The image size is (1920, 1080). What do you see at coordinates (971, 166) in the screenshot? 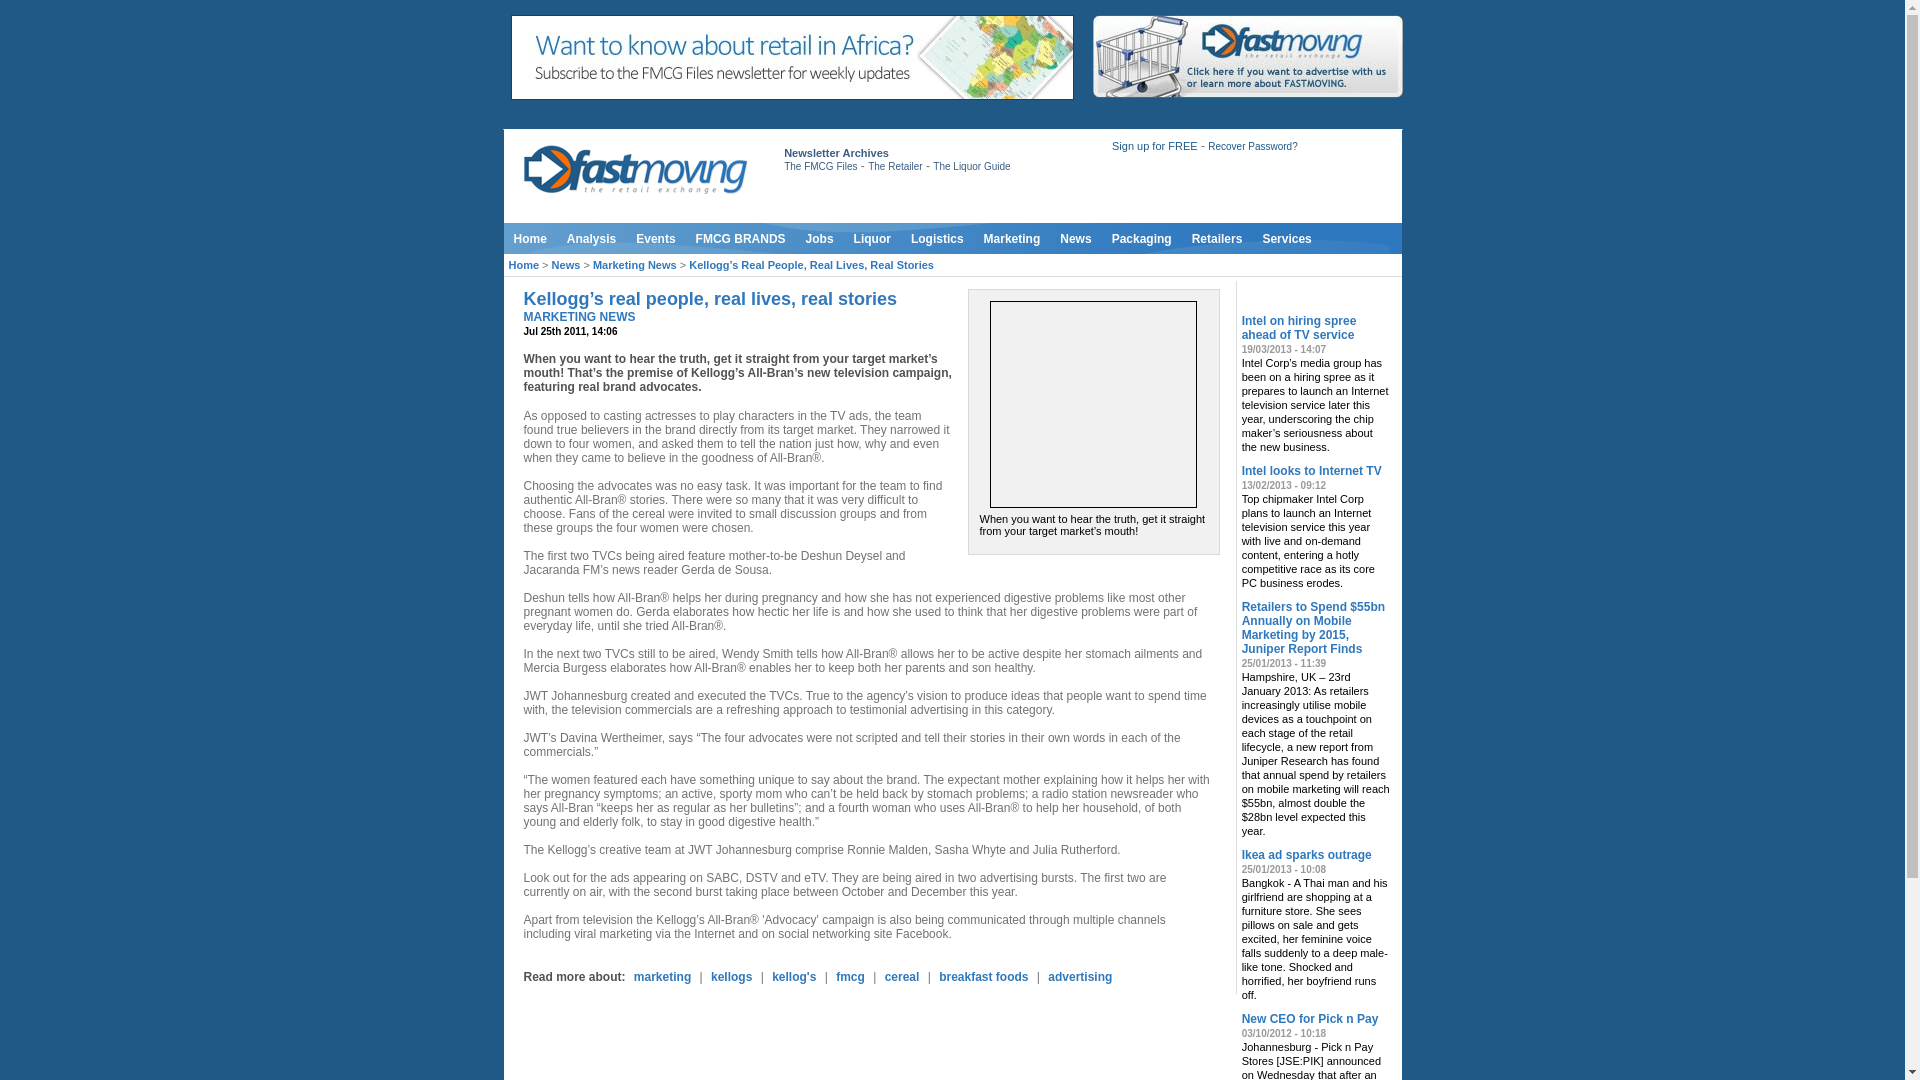
I see `The Liquor Guide` at bounding box center [971, 166].